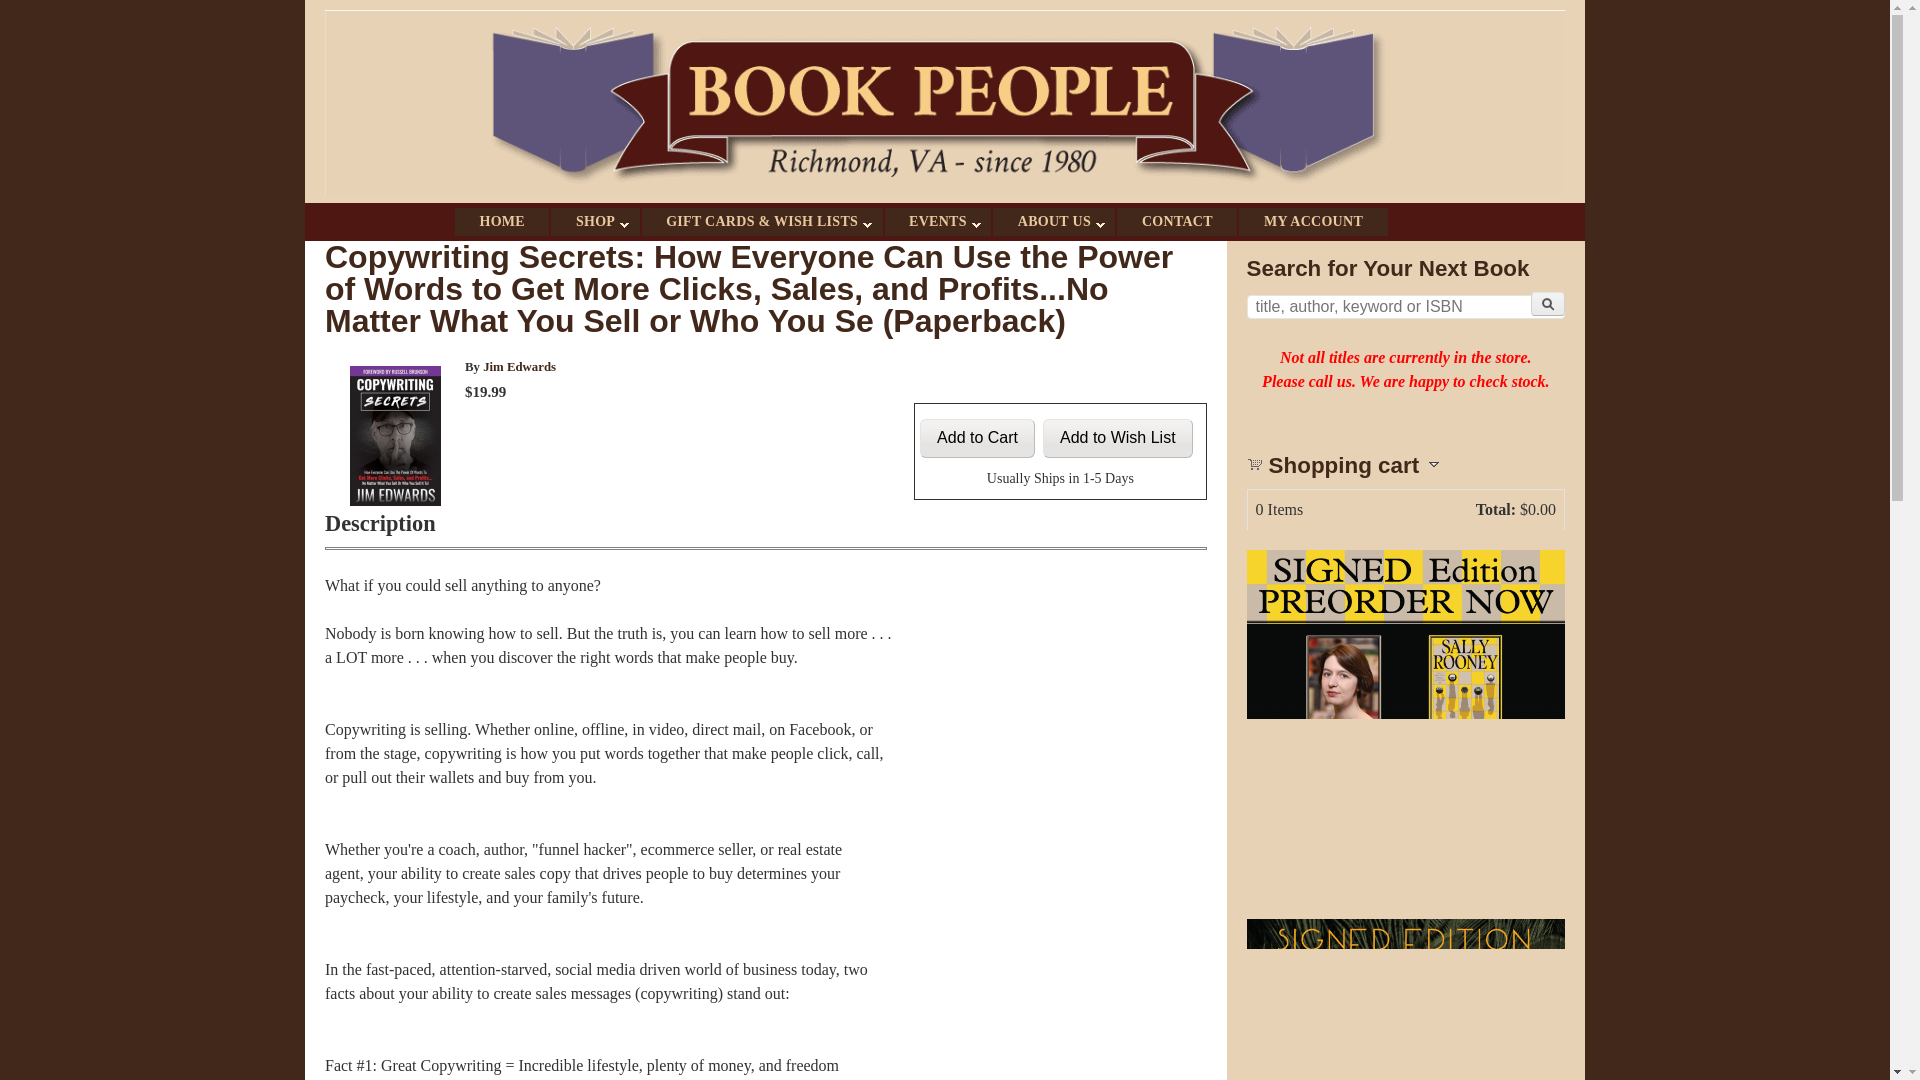 The image size is (1920, 1080). I want to click on Search, so click(1547, 304).